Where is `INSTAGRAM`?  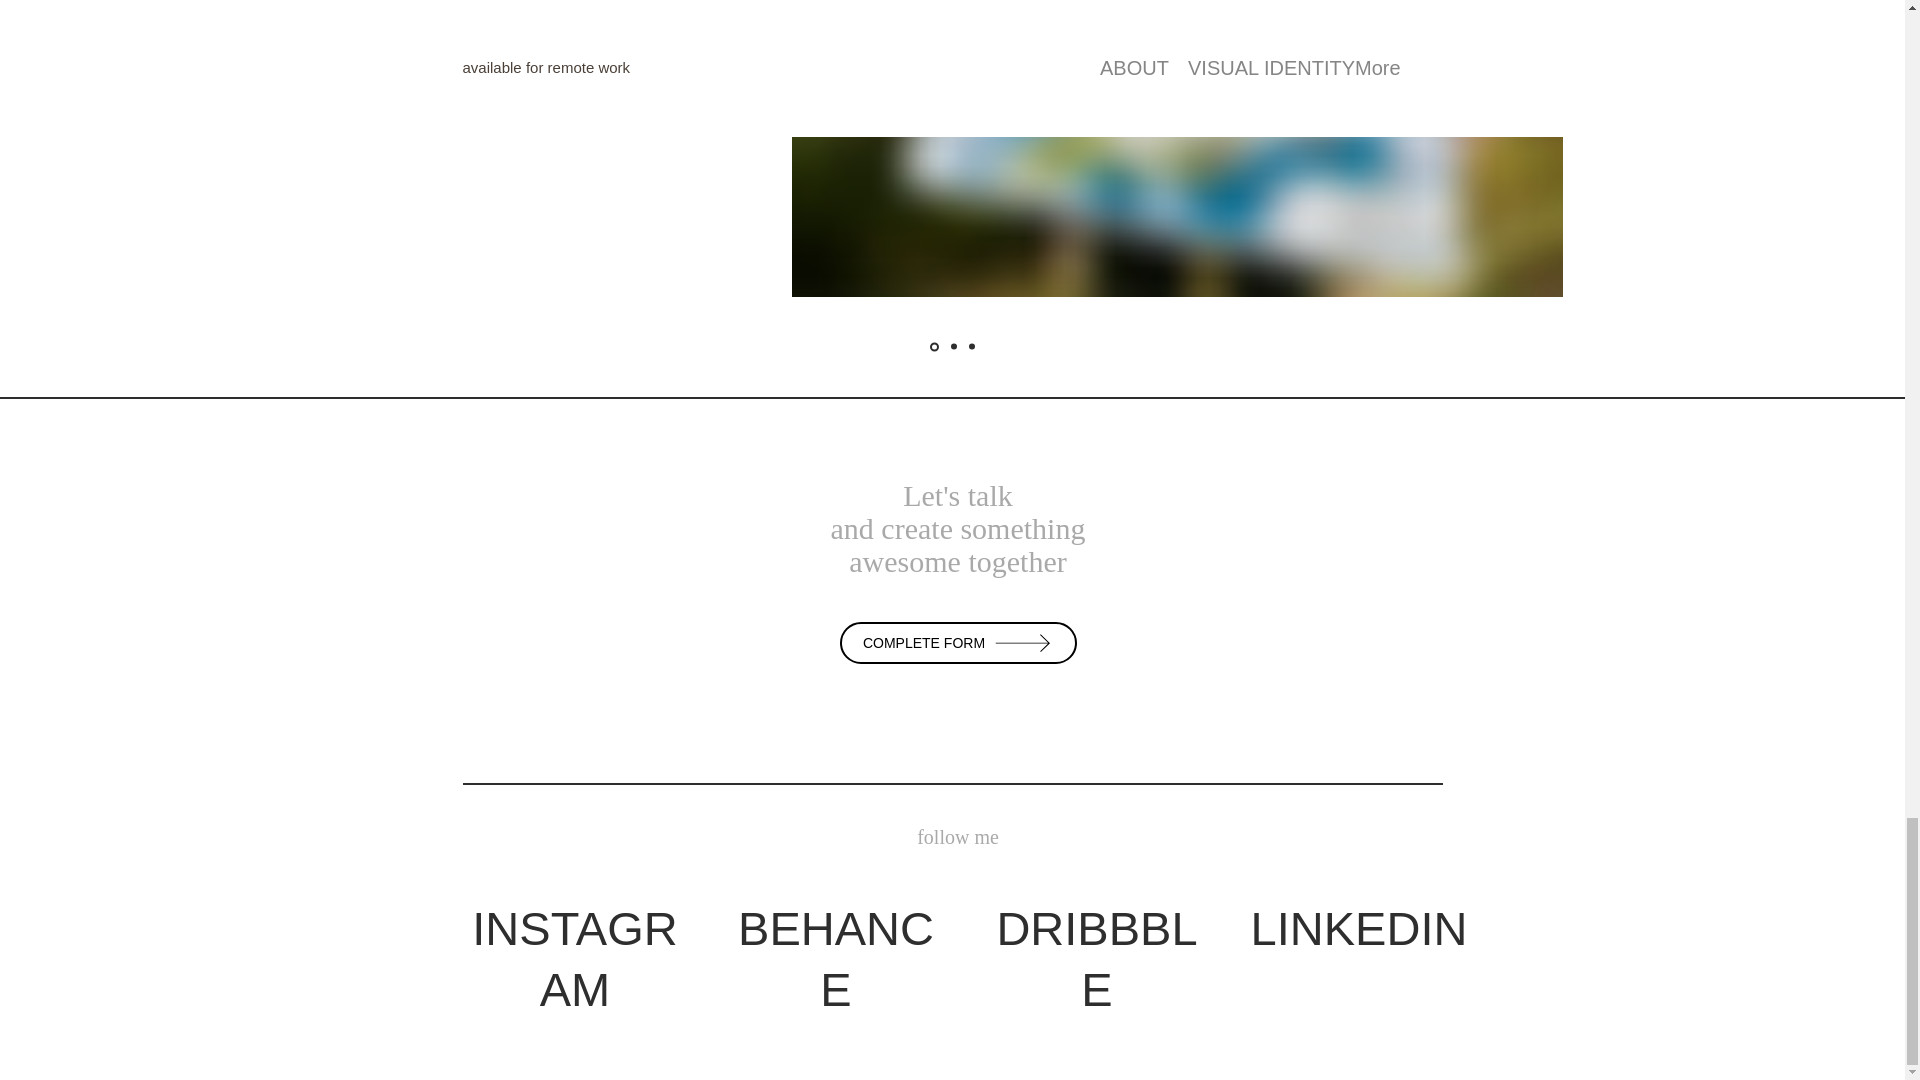 INSTAGRAM is located at coordinates (574, 958).